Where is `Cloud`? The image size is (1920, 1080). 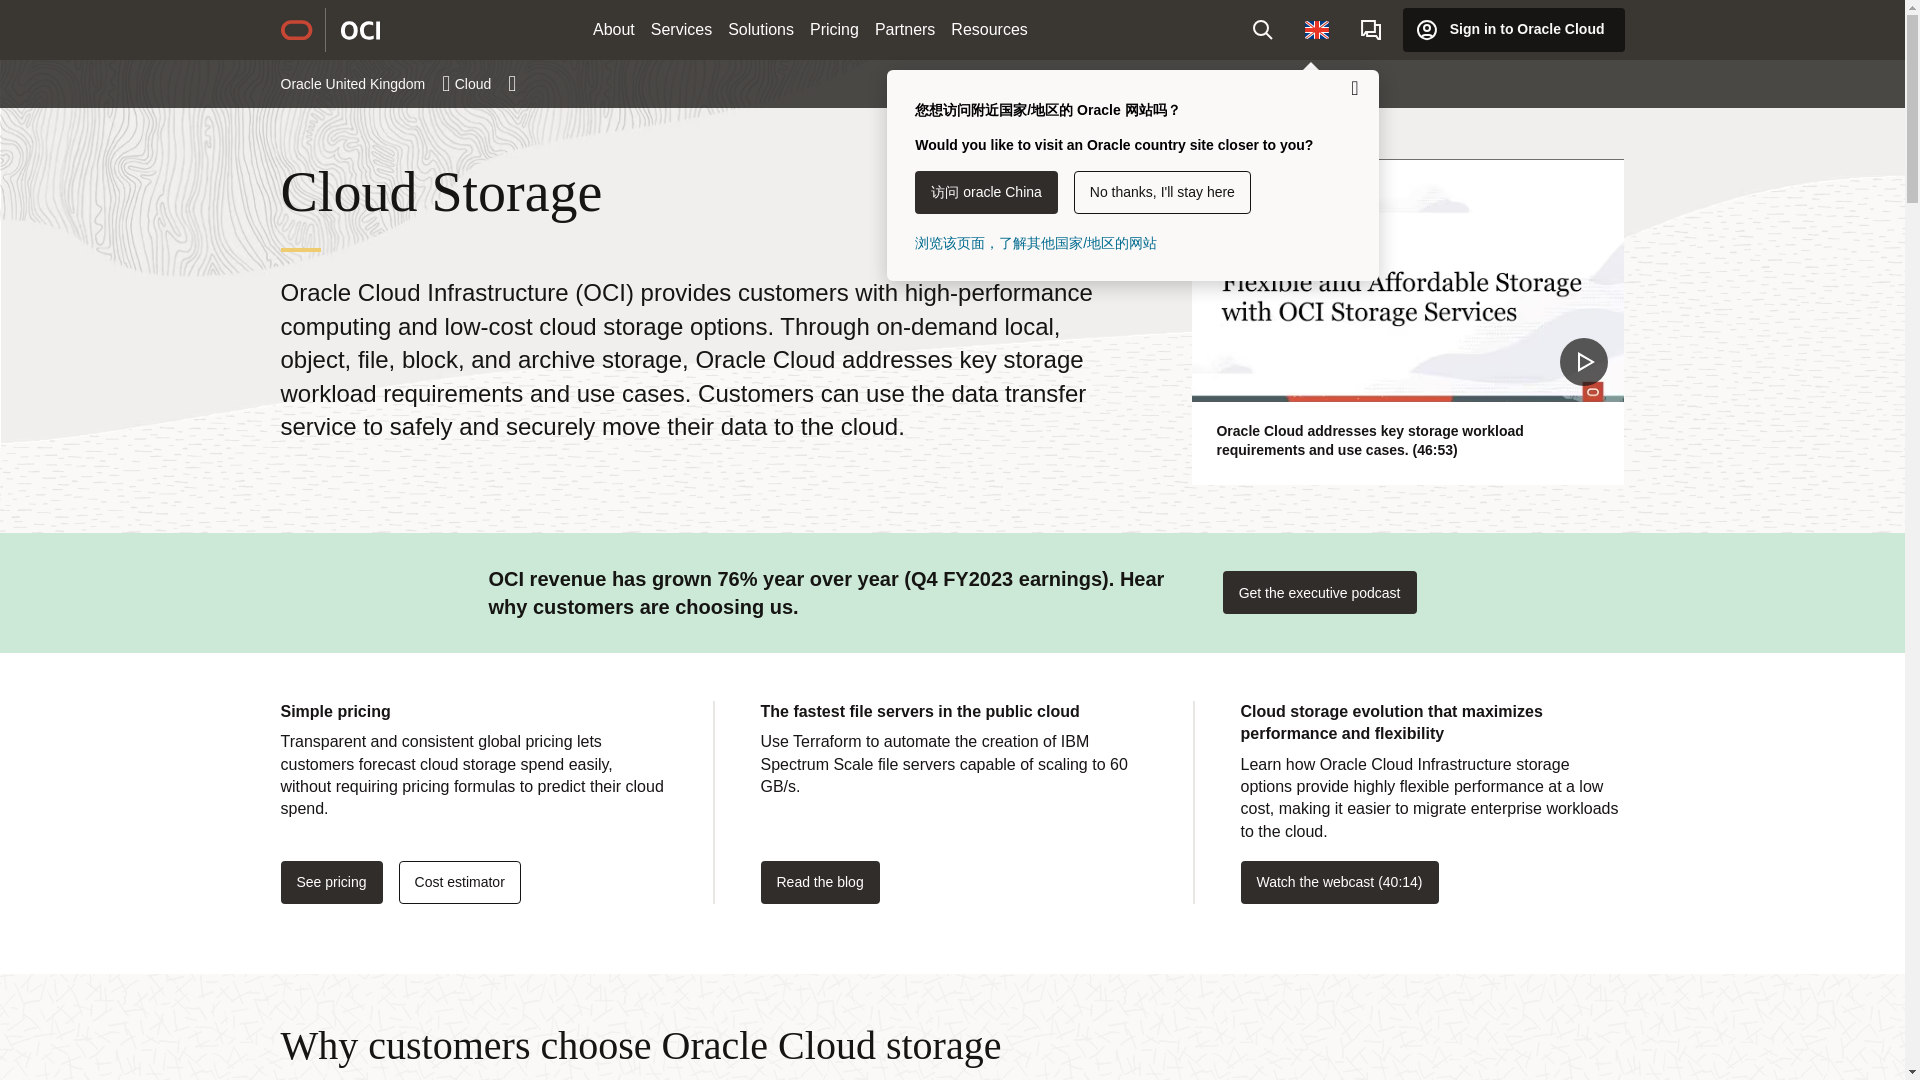
Cloud is located at coordinates (486, 83).